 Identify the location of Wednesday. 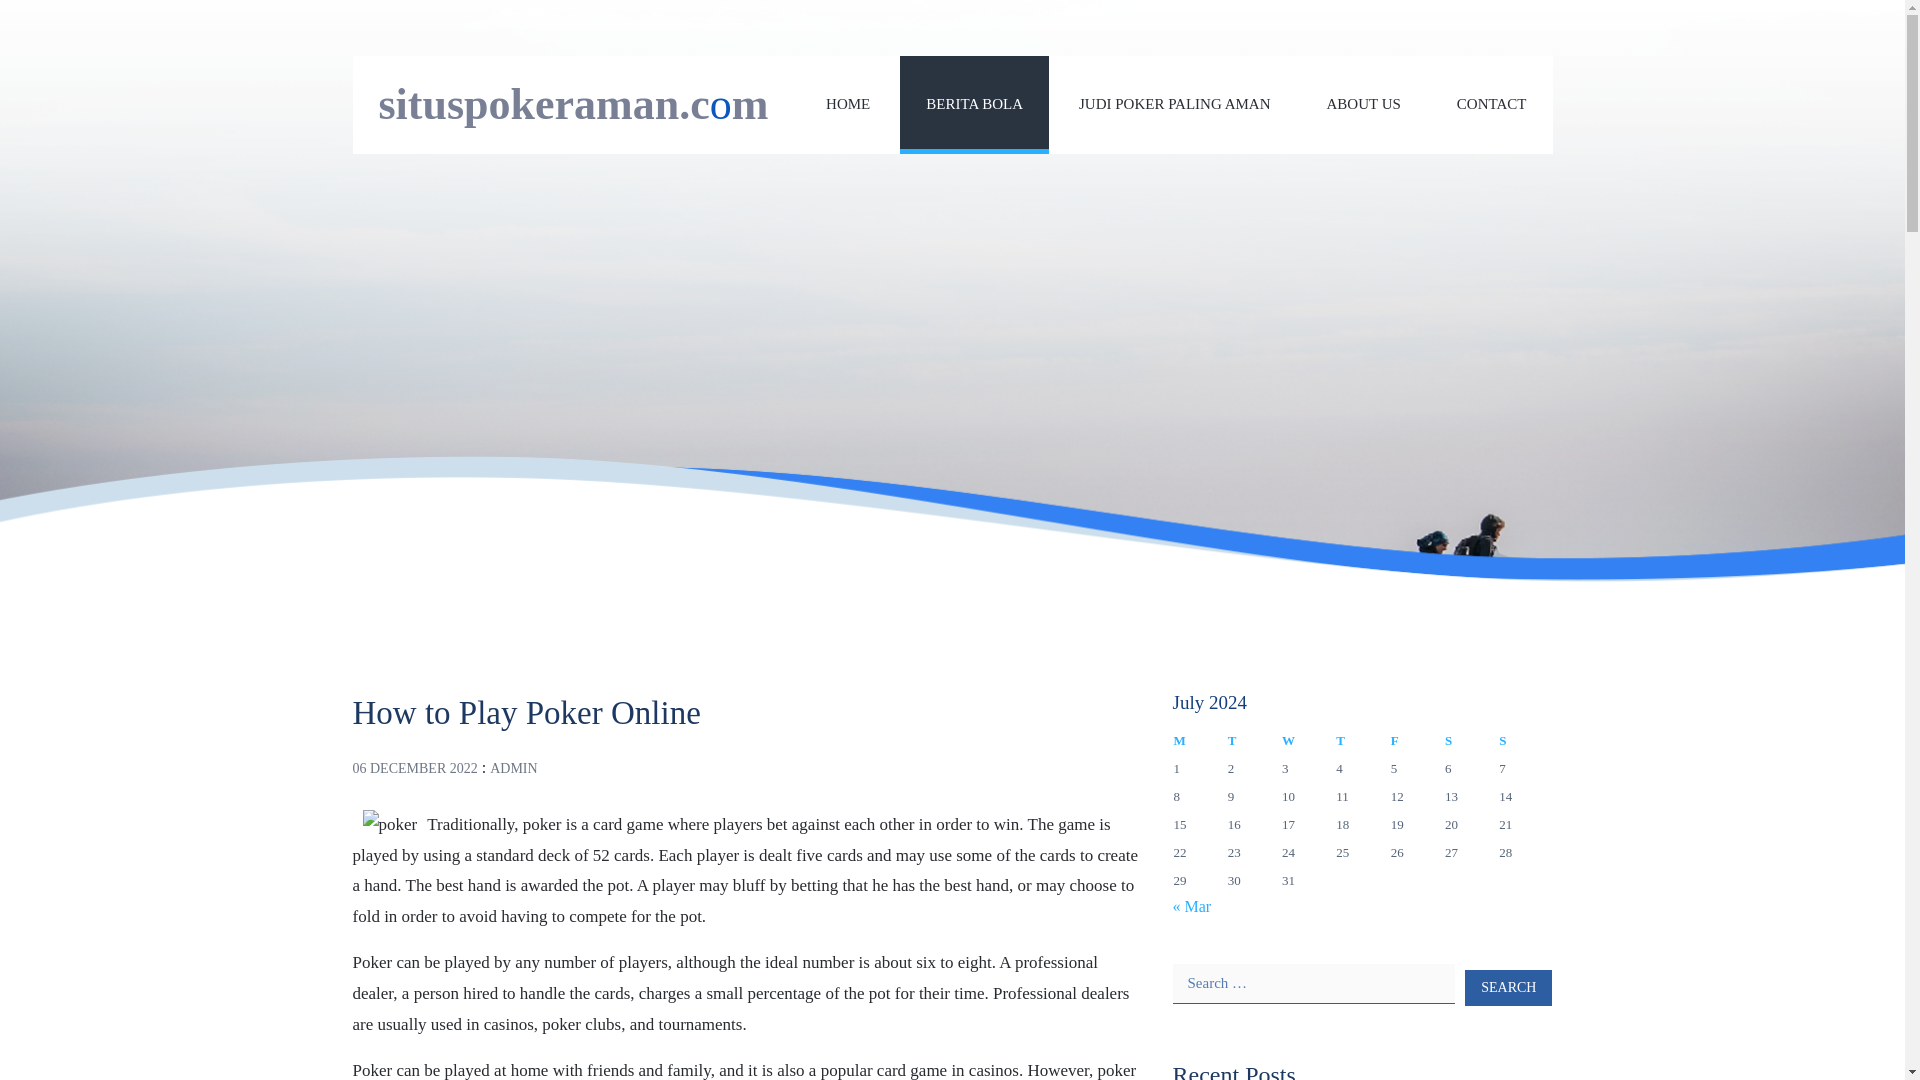
(1307, 740).